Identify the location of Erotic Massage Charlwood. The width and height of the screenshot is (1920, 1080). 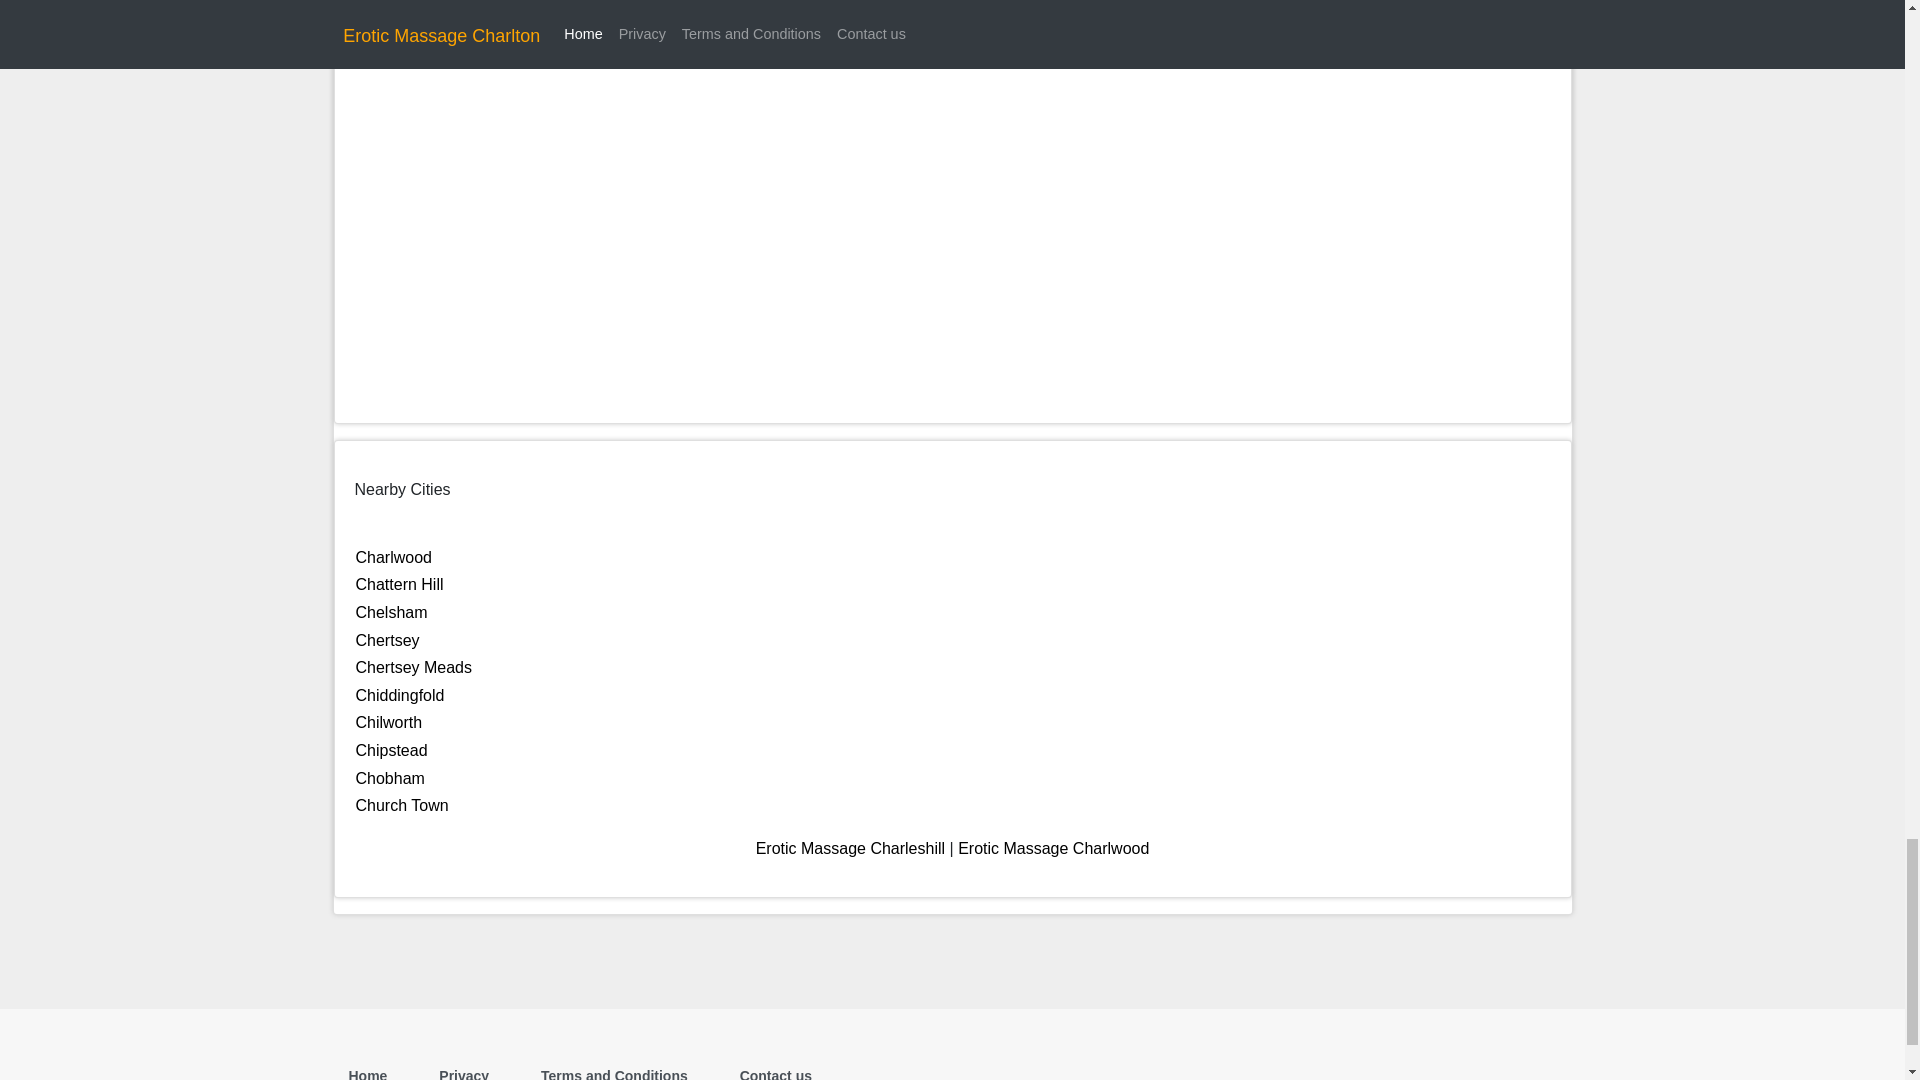
(1053, 848).